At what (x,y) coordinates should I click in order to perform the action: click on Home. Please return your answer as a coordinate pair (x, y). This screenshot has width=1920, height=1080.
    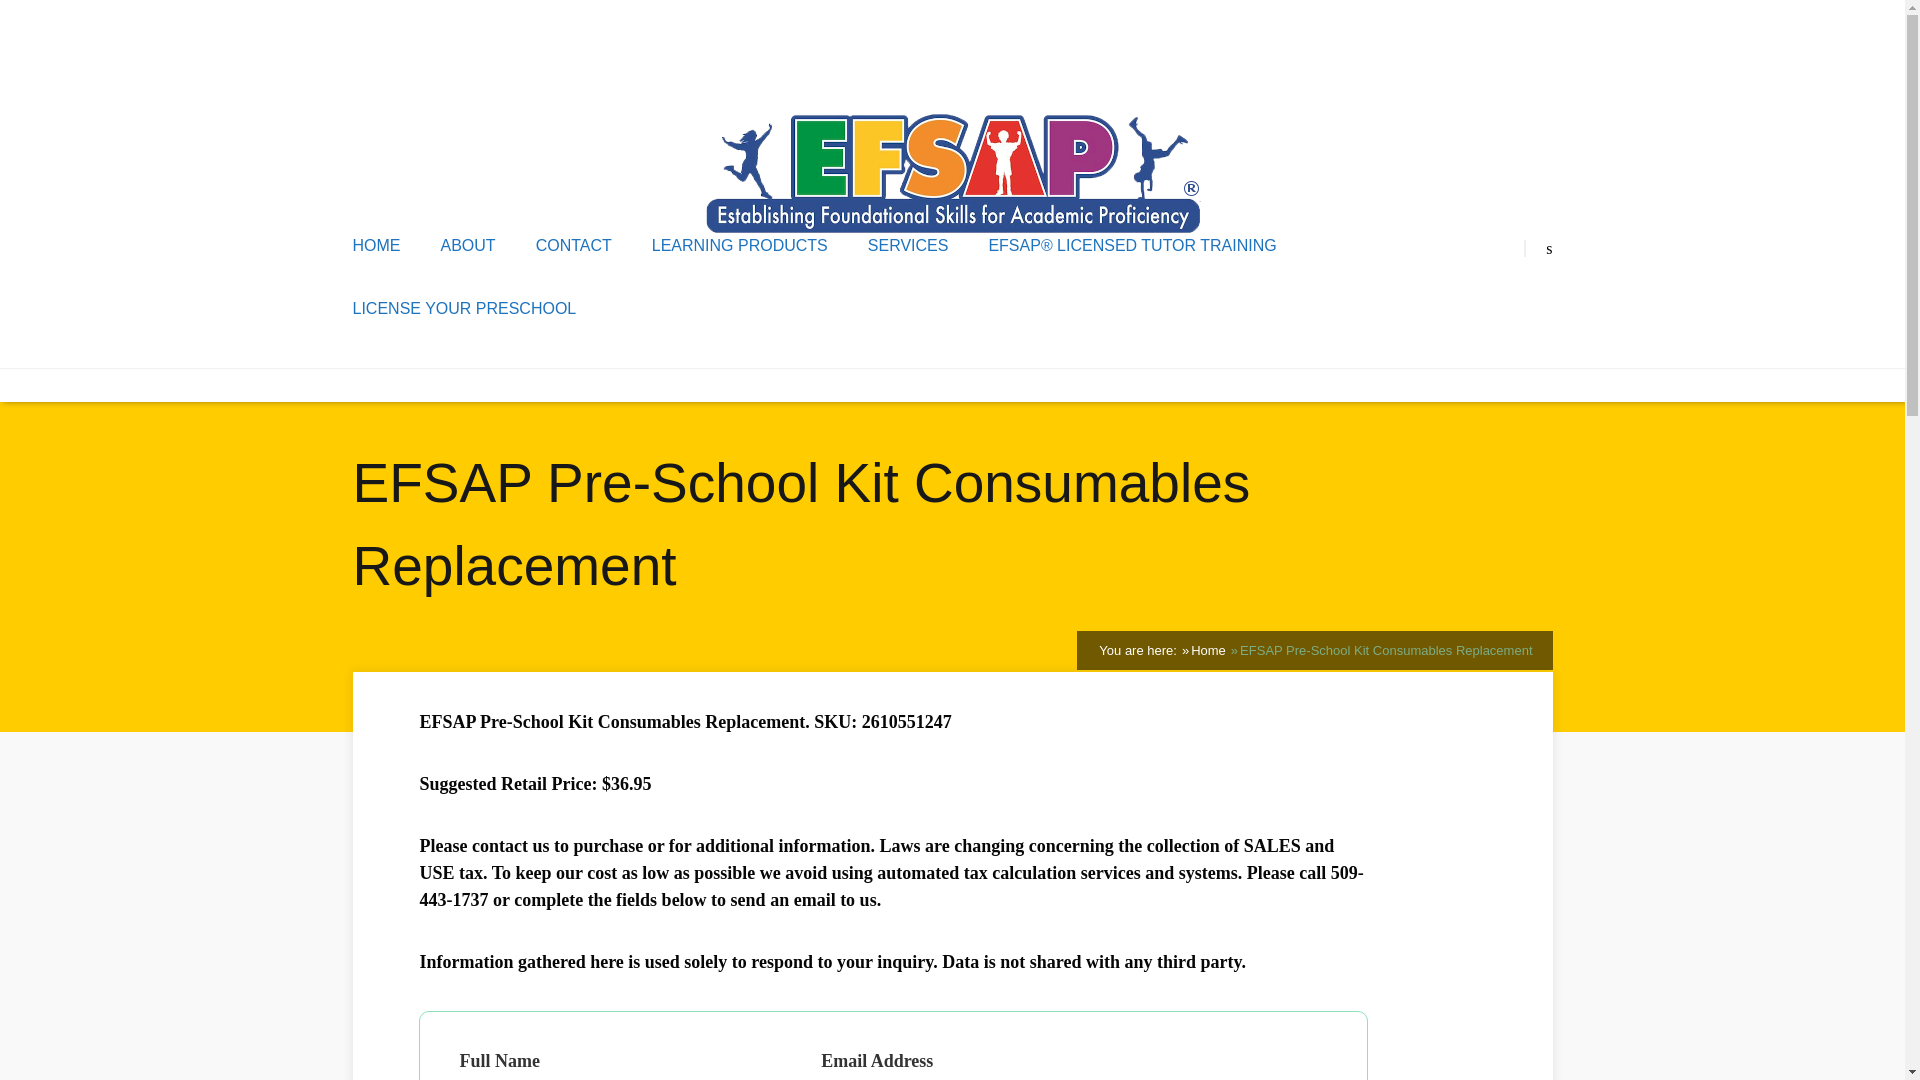
    Looking at the image, I should click on (1208, 650).